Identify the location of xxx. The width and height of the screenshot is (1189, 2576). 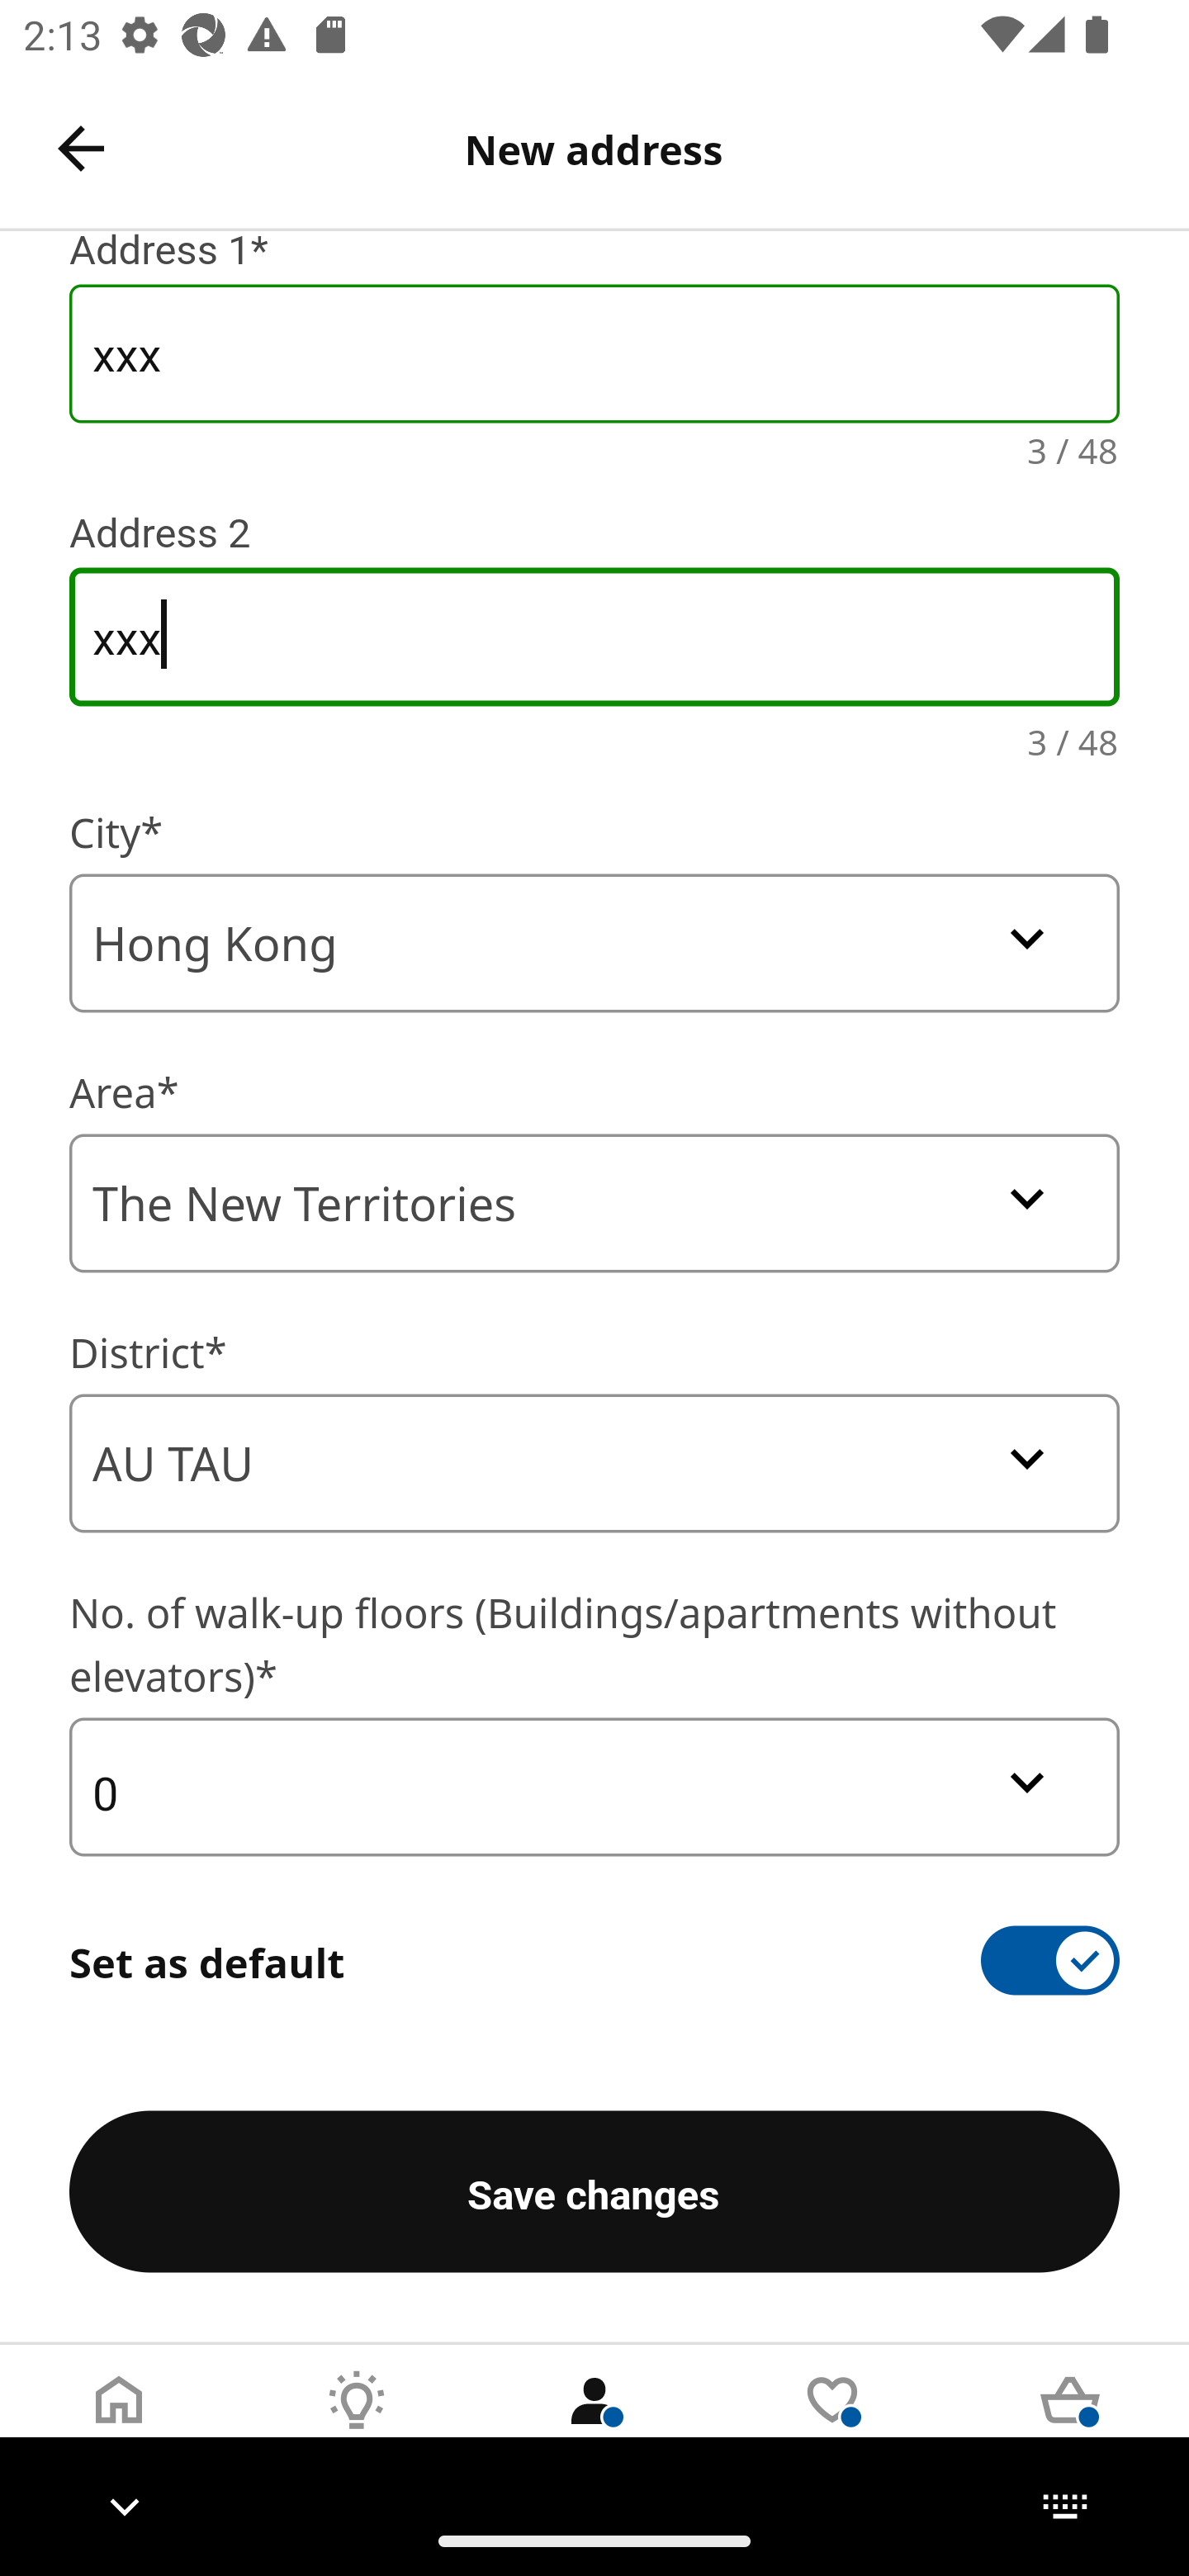
(594, 353).